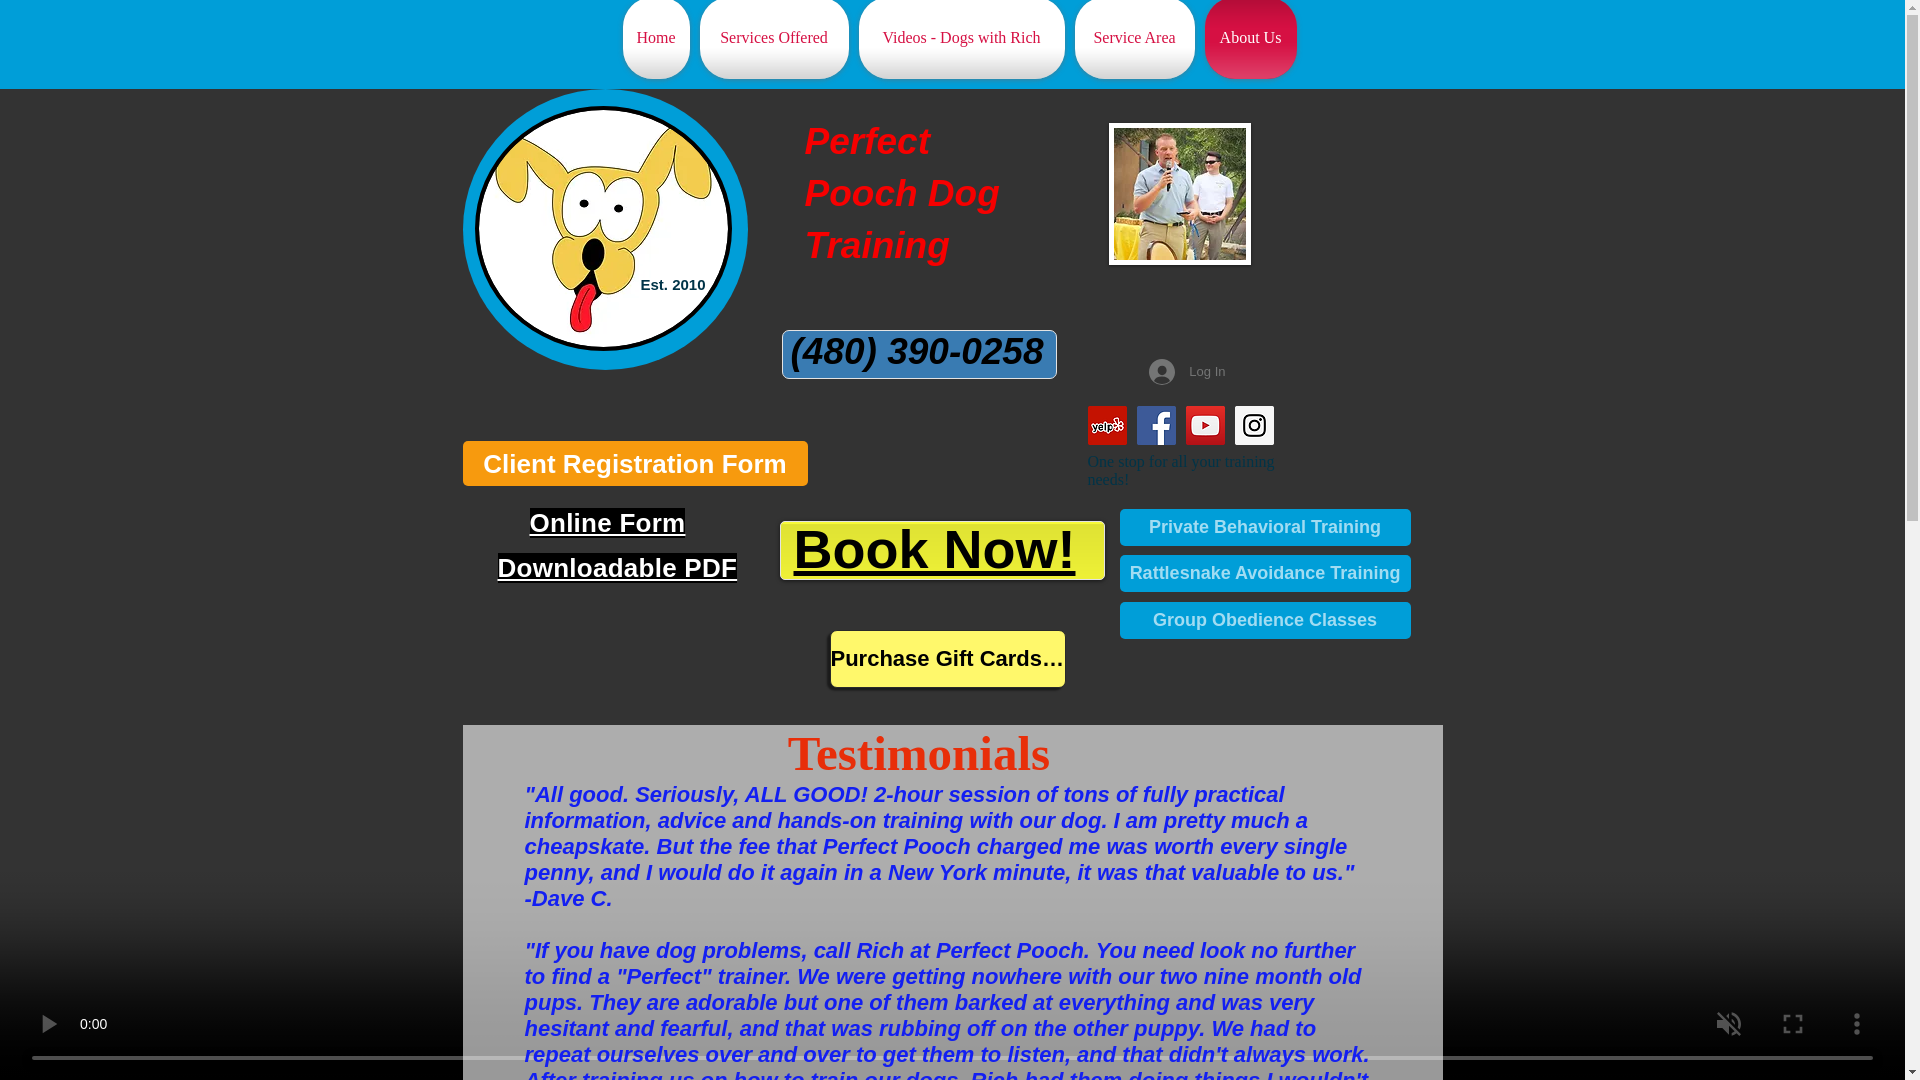  What do you see at coordinates (607, 522) in the screenshot?
I see `Online Form` at bounding box center [607, 522].